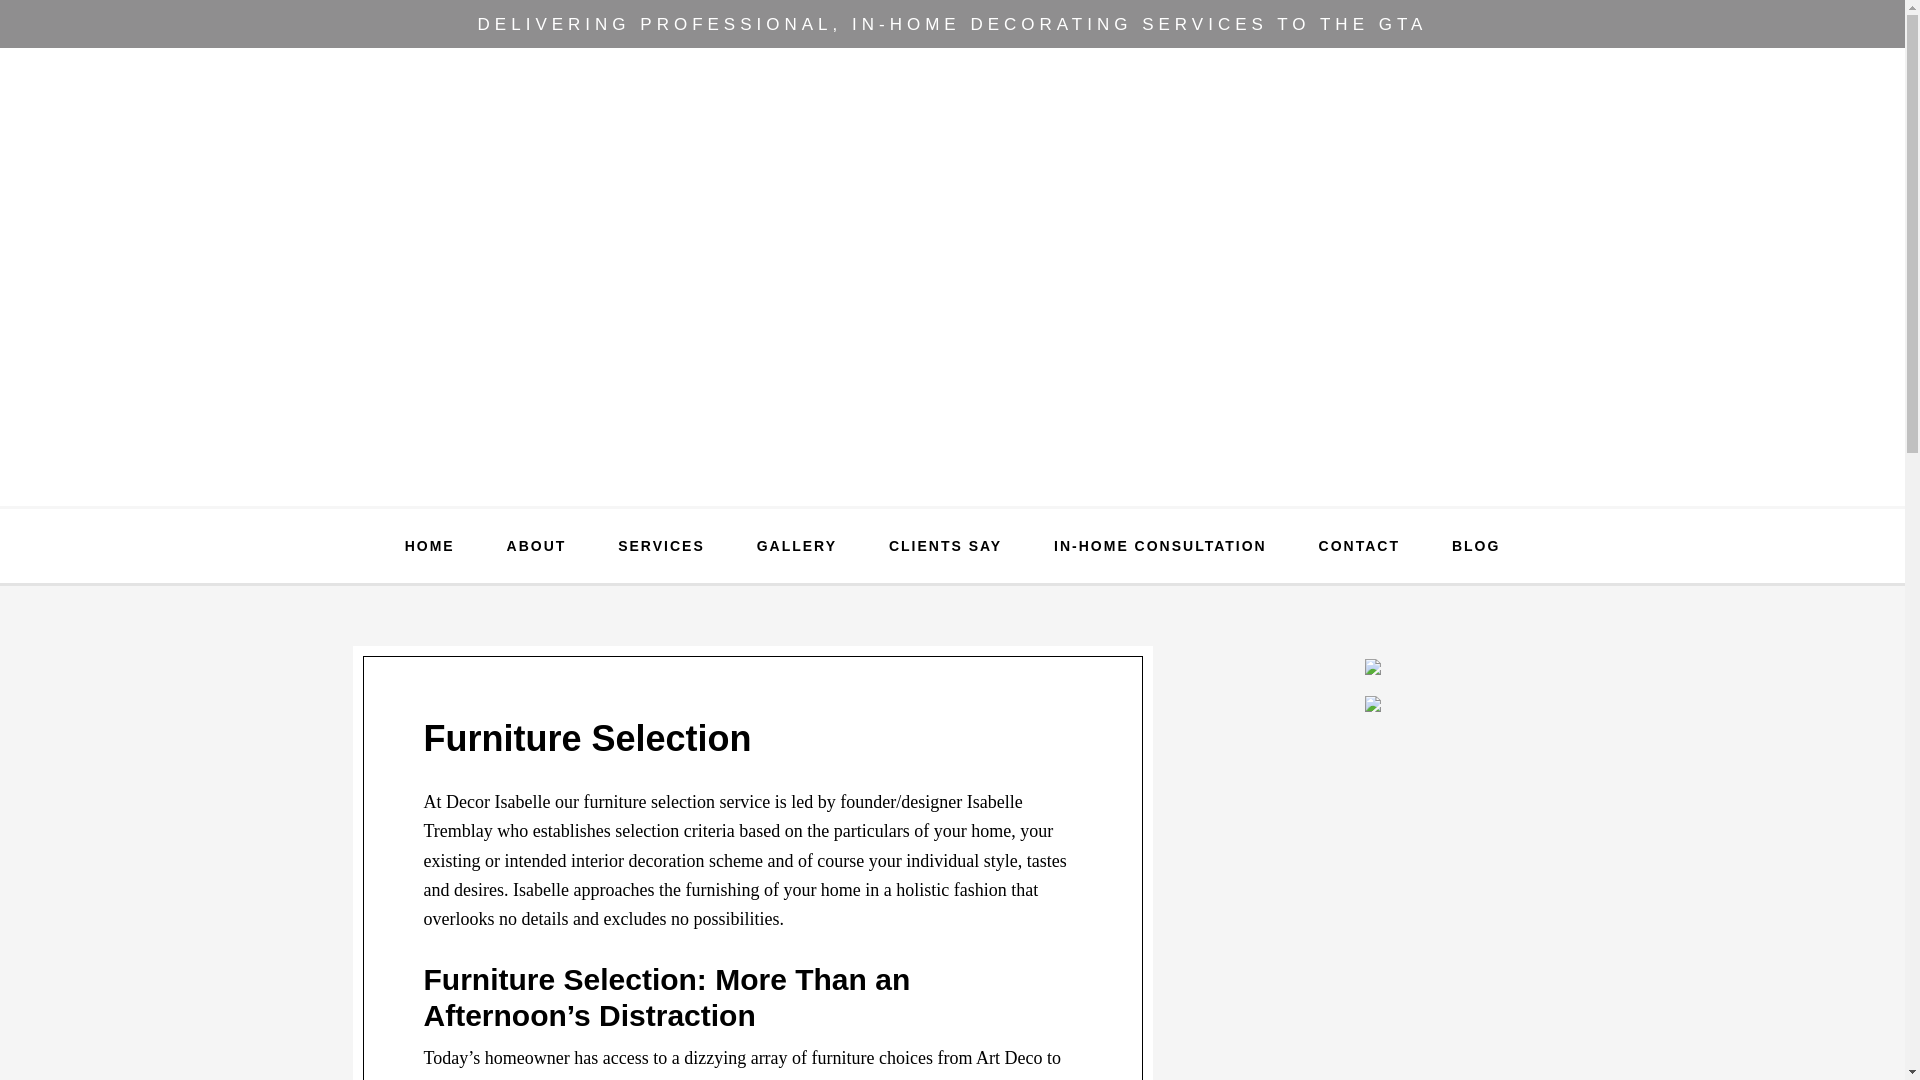  Describe the element at coordinates (1359, 546) in the screenshot. I see `CONTACT` at that location.